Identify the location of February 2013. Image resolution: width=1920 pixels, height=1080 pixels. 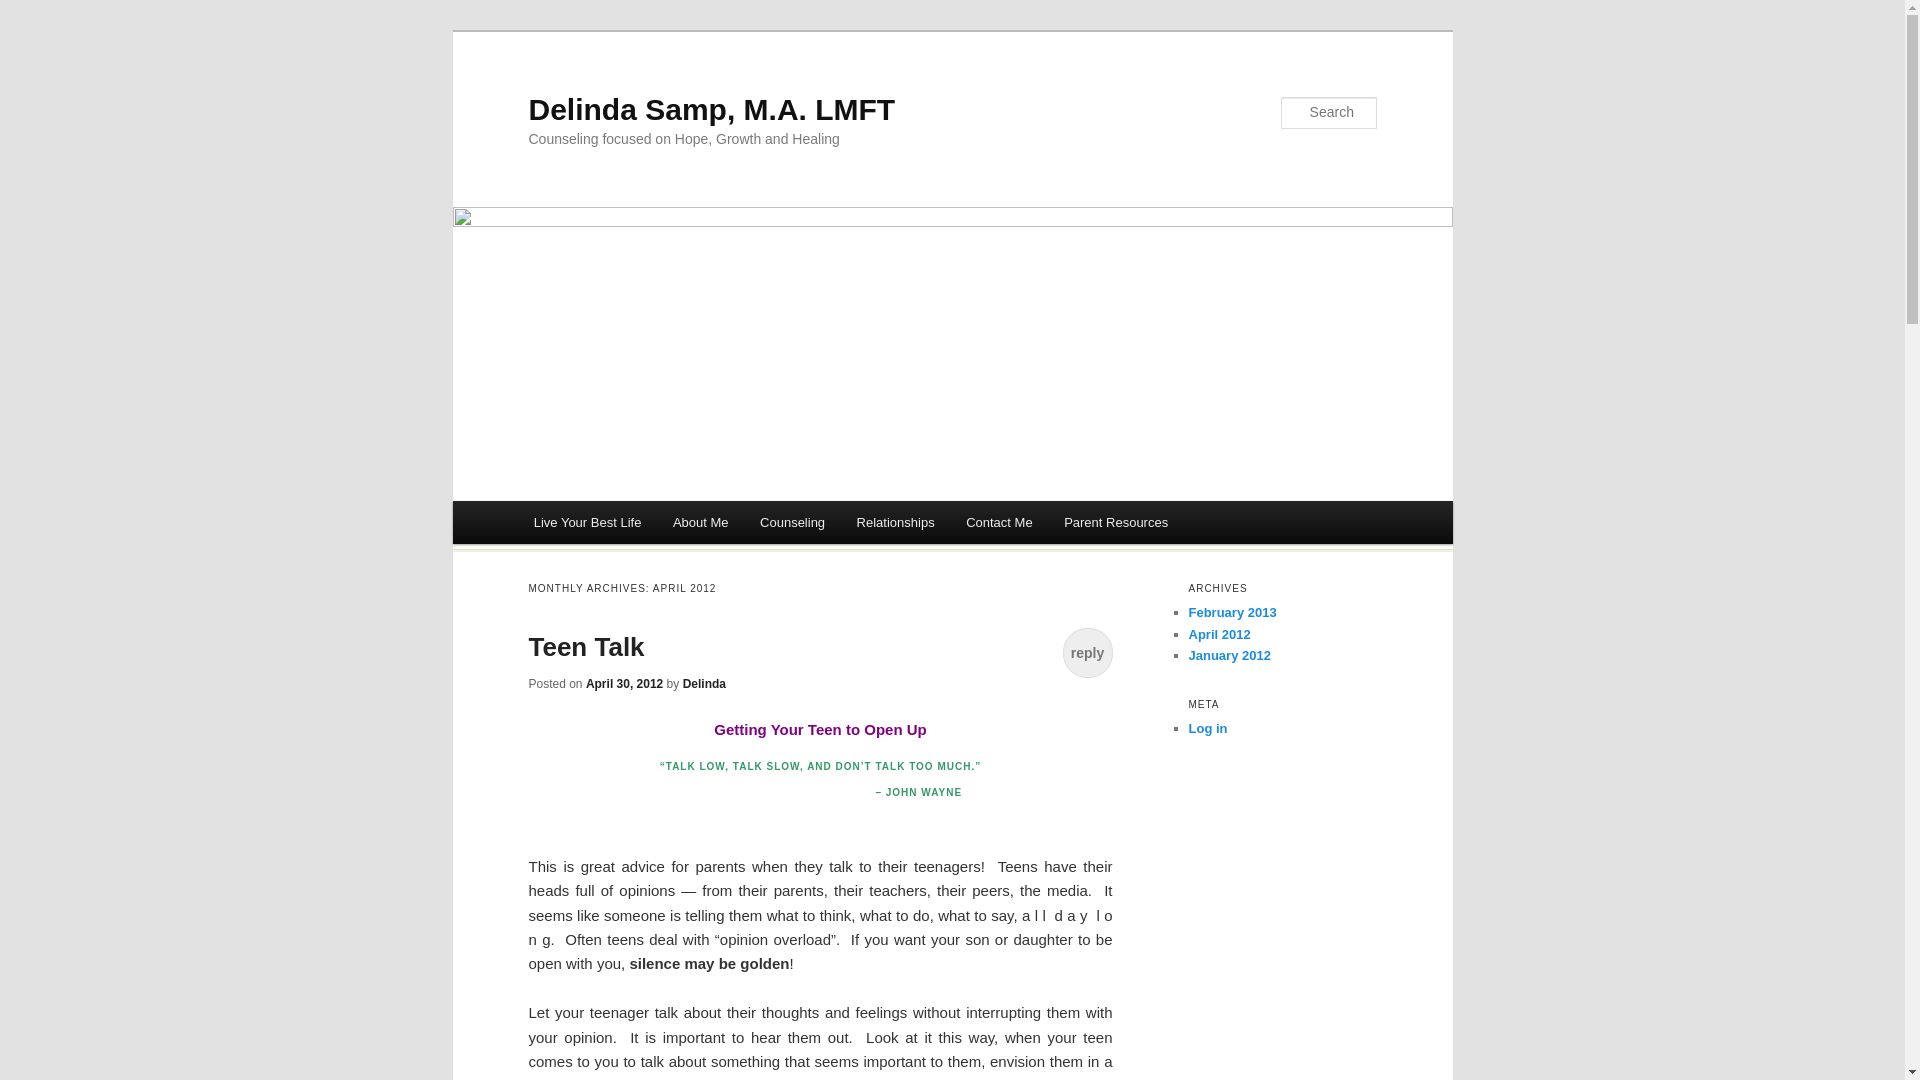
(1232, 612).